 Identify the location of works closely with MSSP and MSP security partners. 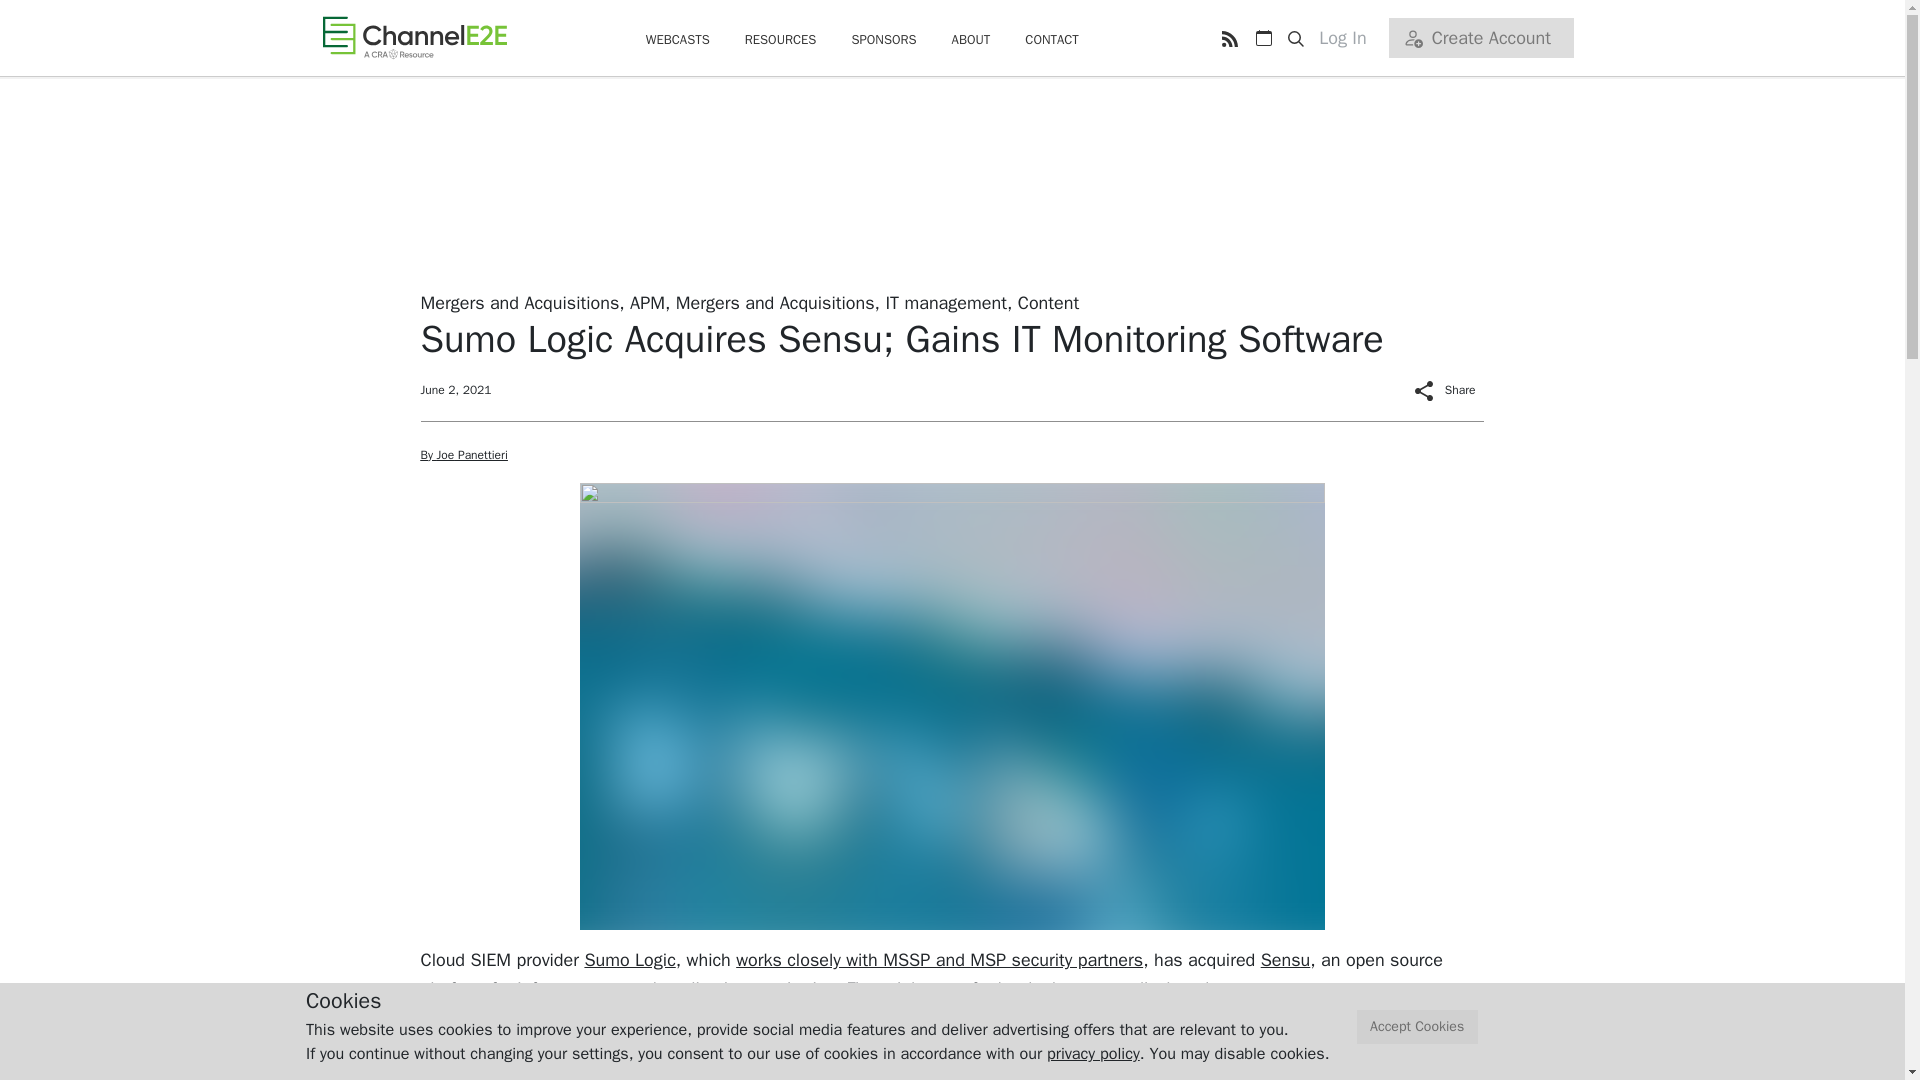
(938, 960).